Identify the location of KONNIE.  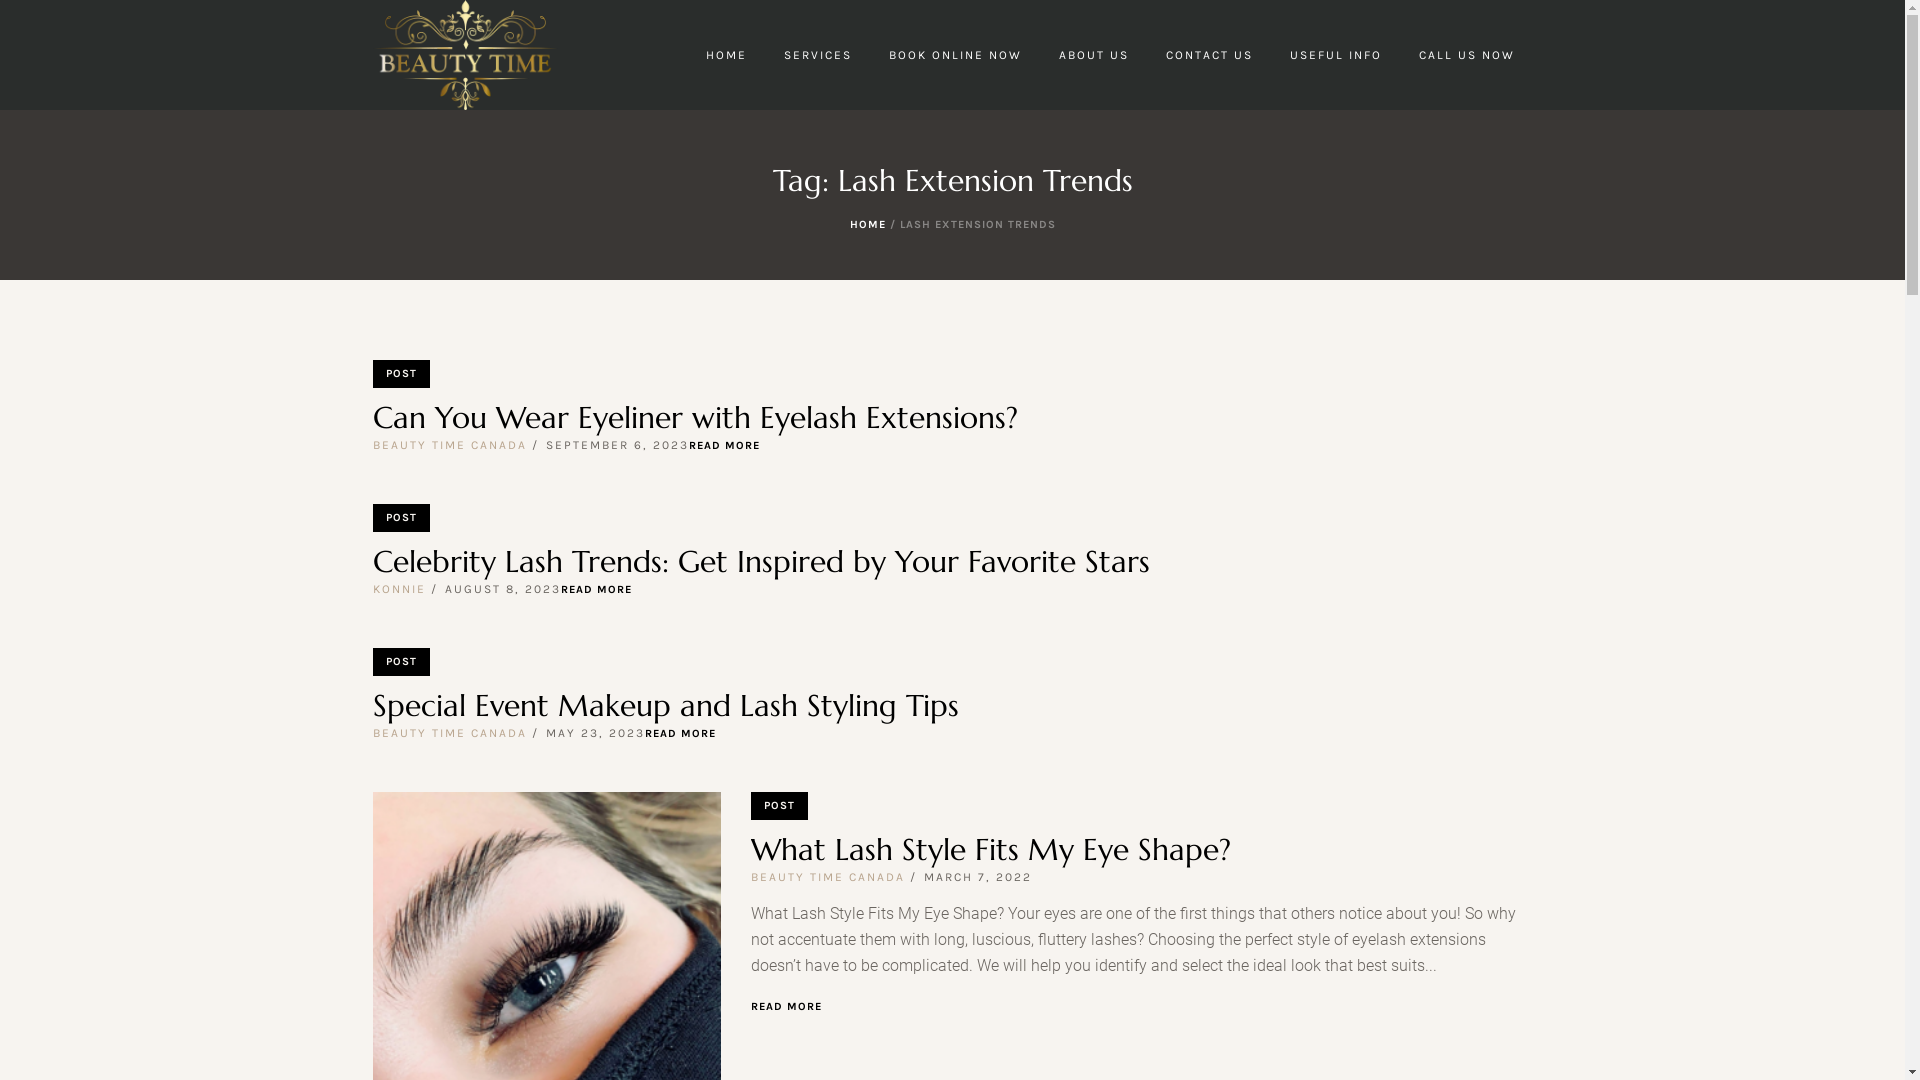
(398, 589).